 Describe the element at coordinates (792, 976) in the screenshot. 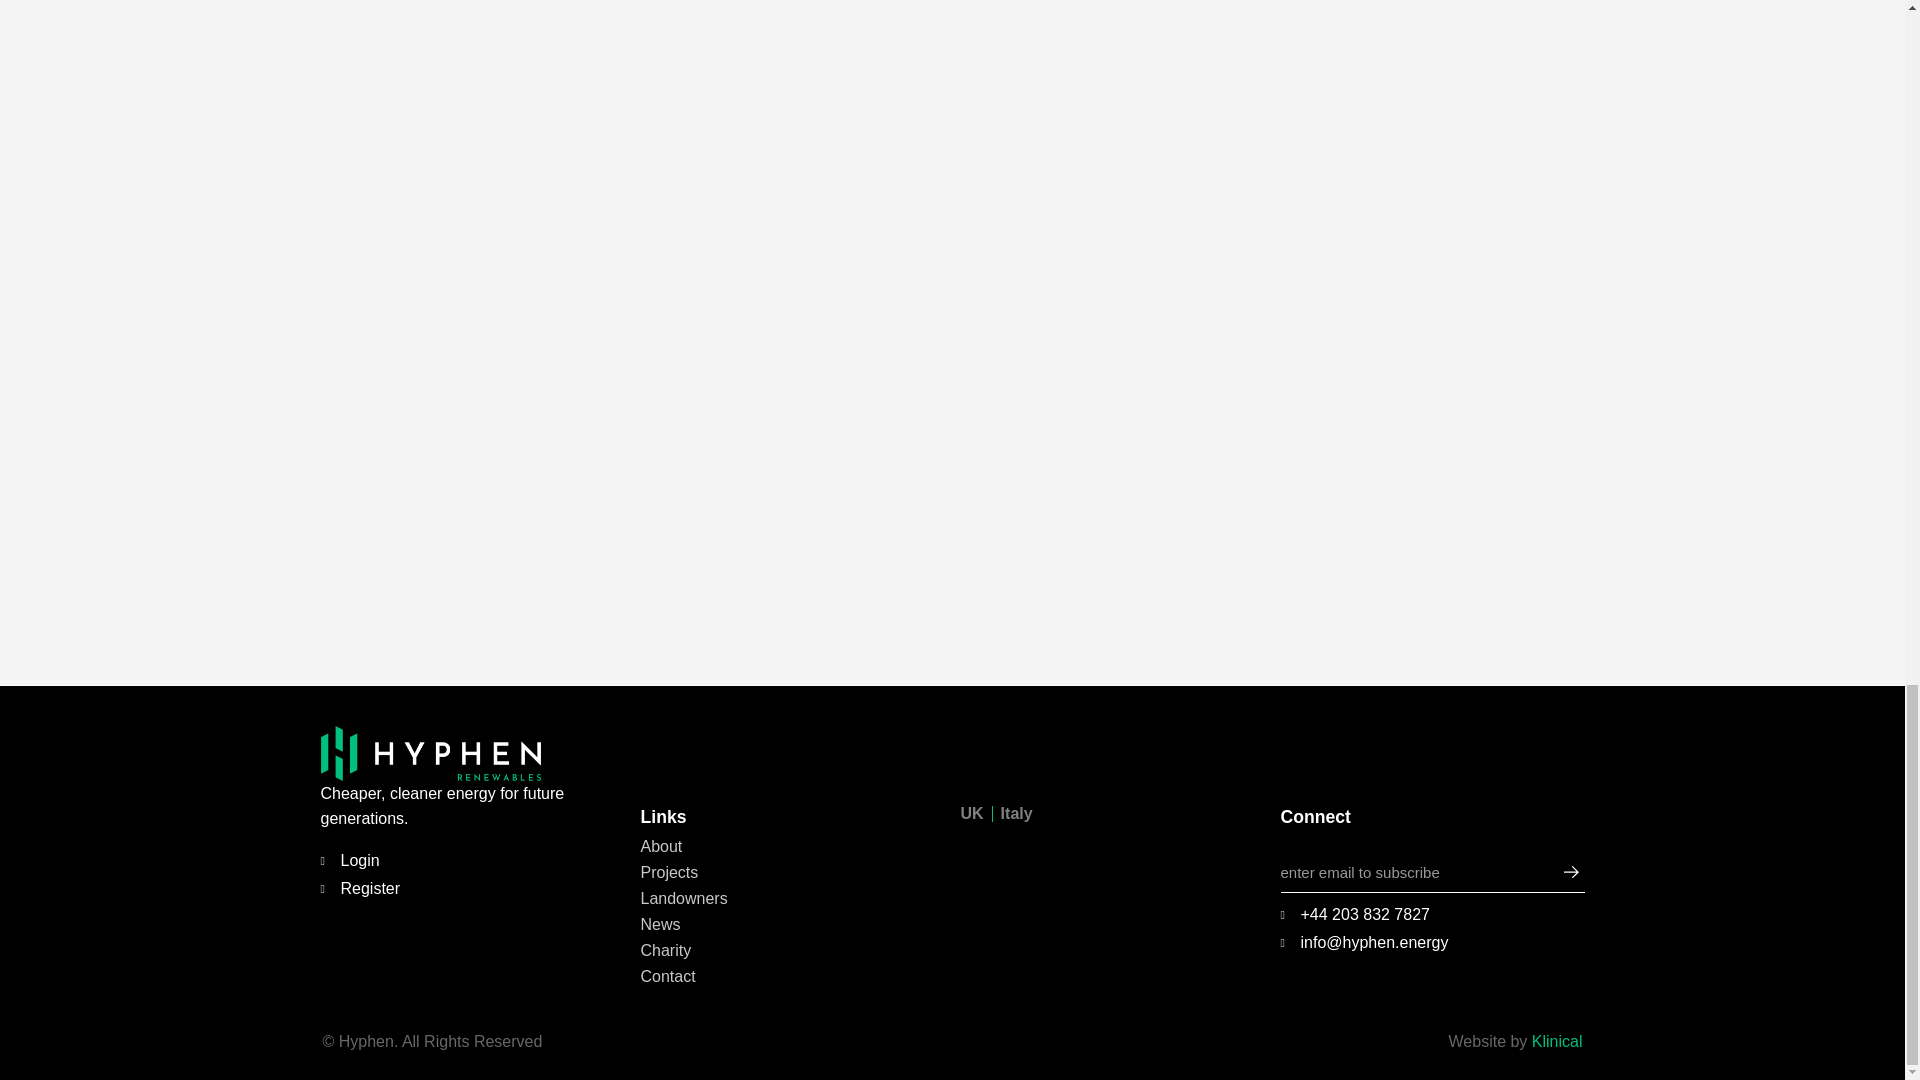

I see `Contact` at that location.